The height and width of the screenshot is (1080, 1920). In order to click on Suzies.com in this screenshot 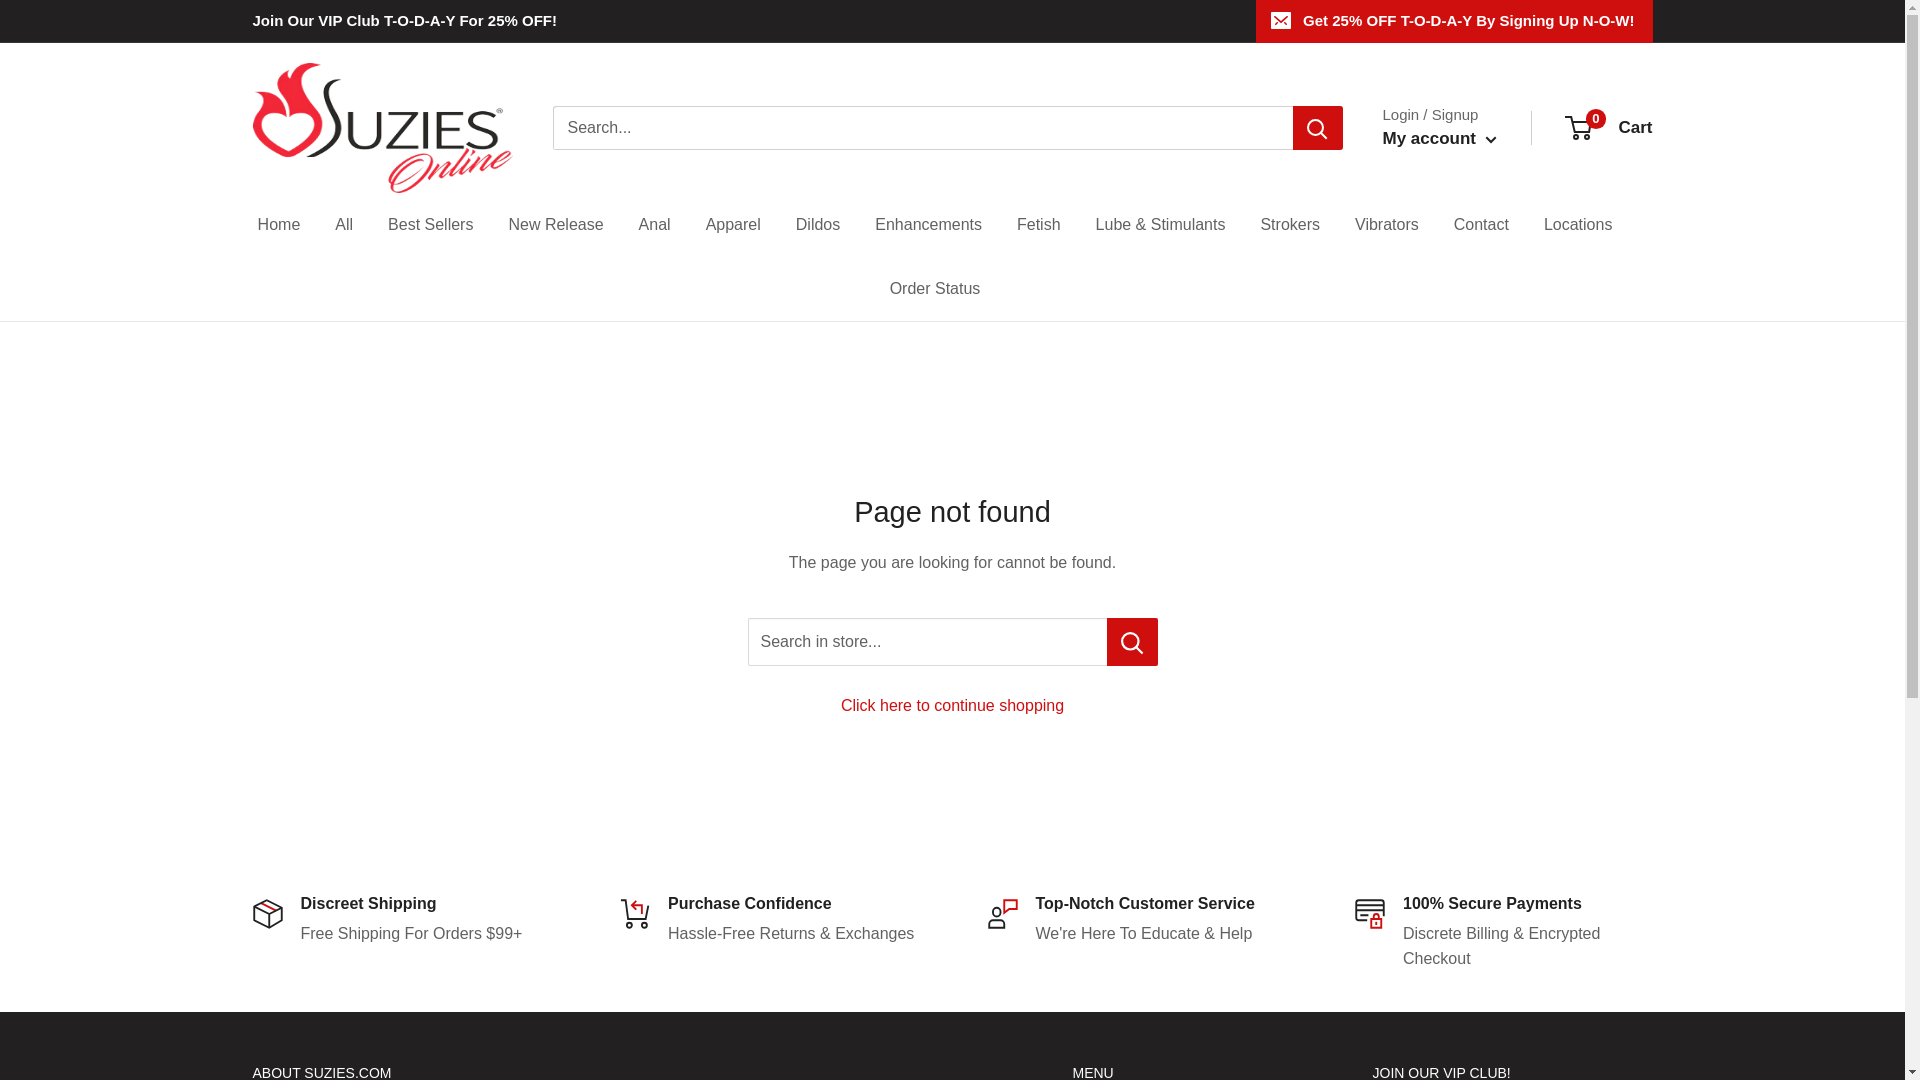, I will do `click(382, 128)`.